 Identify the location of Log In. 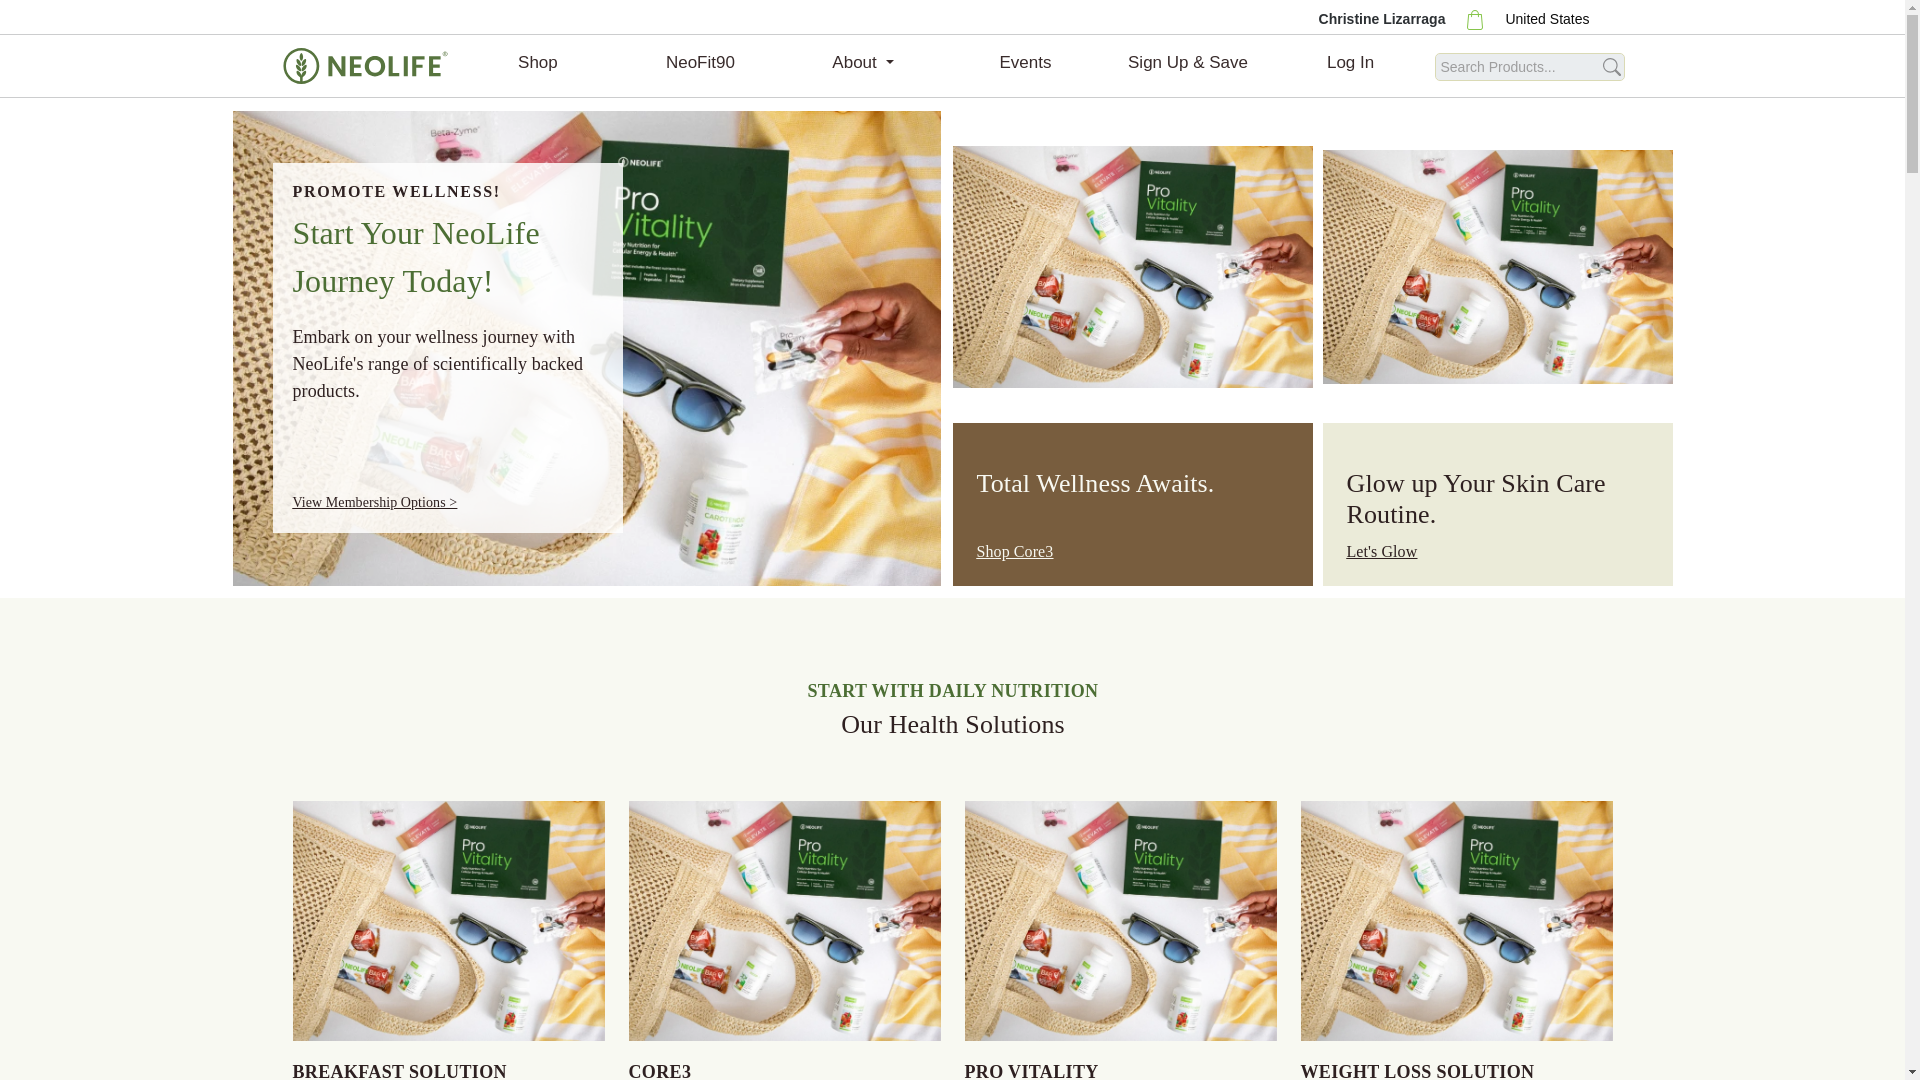
(1350, 66).